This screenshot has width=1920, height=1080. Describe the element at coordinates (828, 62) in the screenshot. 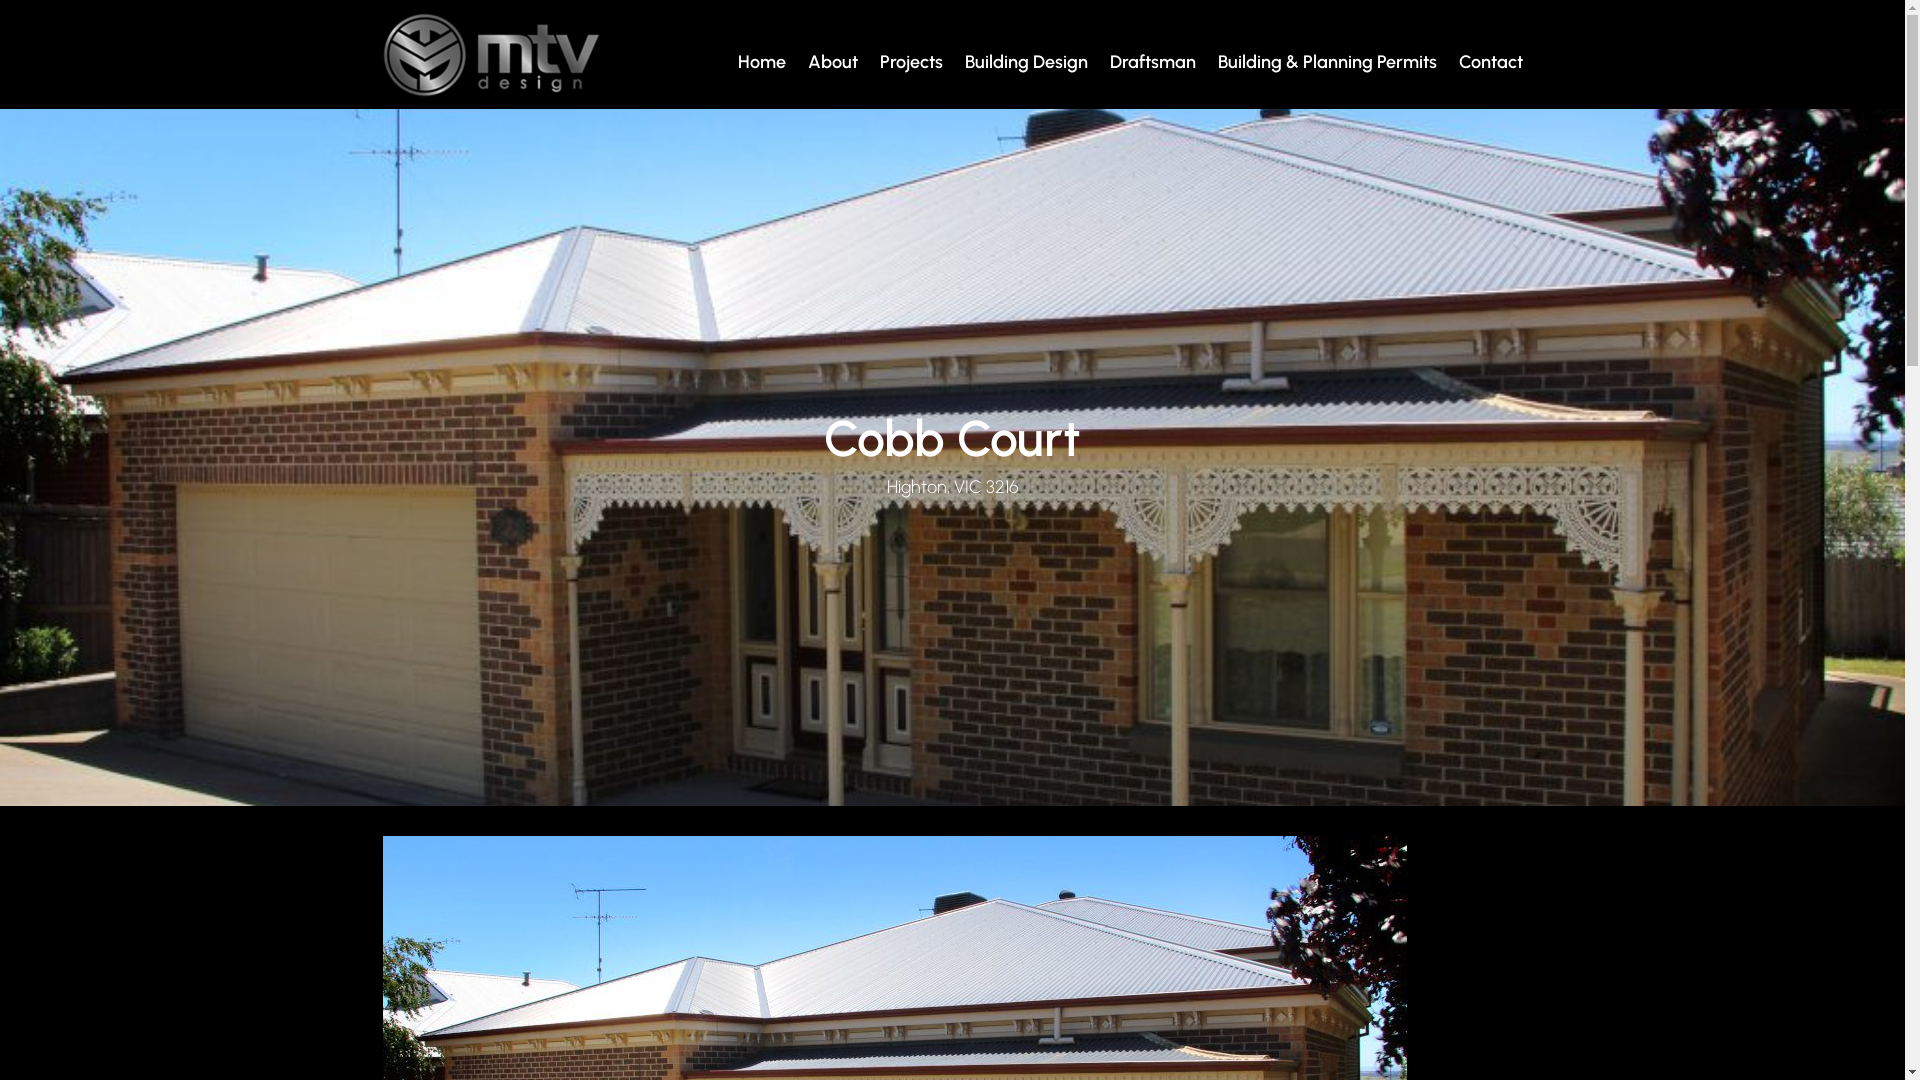

I see `About` at that location.